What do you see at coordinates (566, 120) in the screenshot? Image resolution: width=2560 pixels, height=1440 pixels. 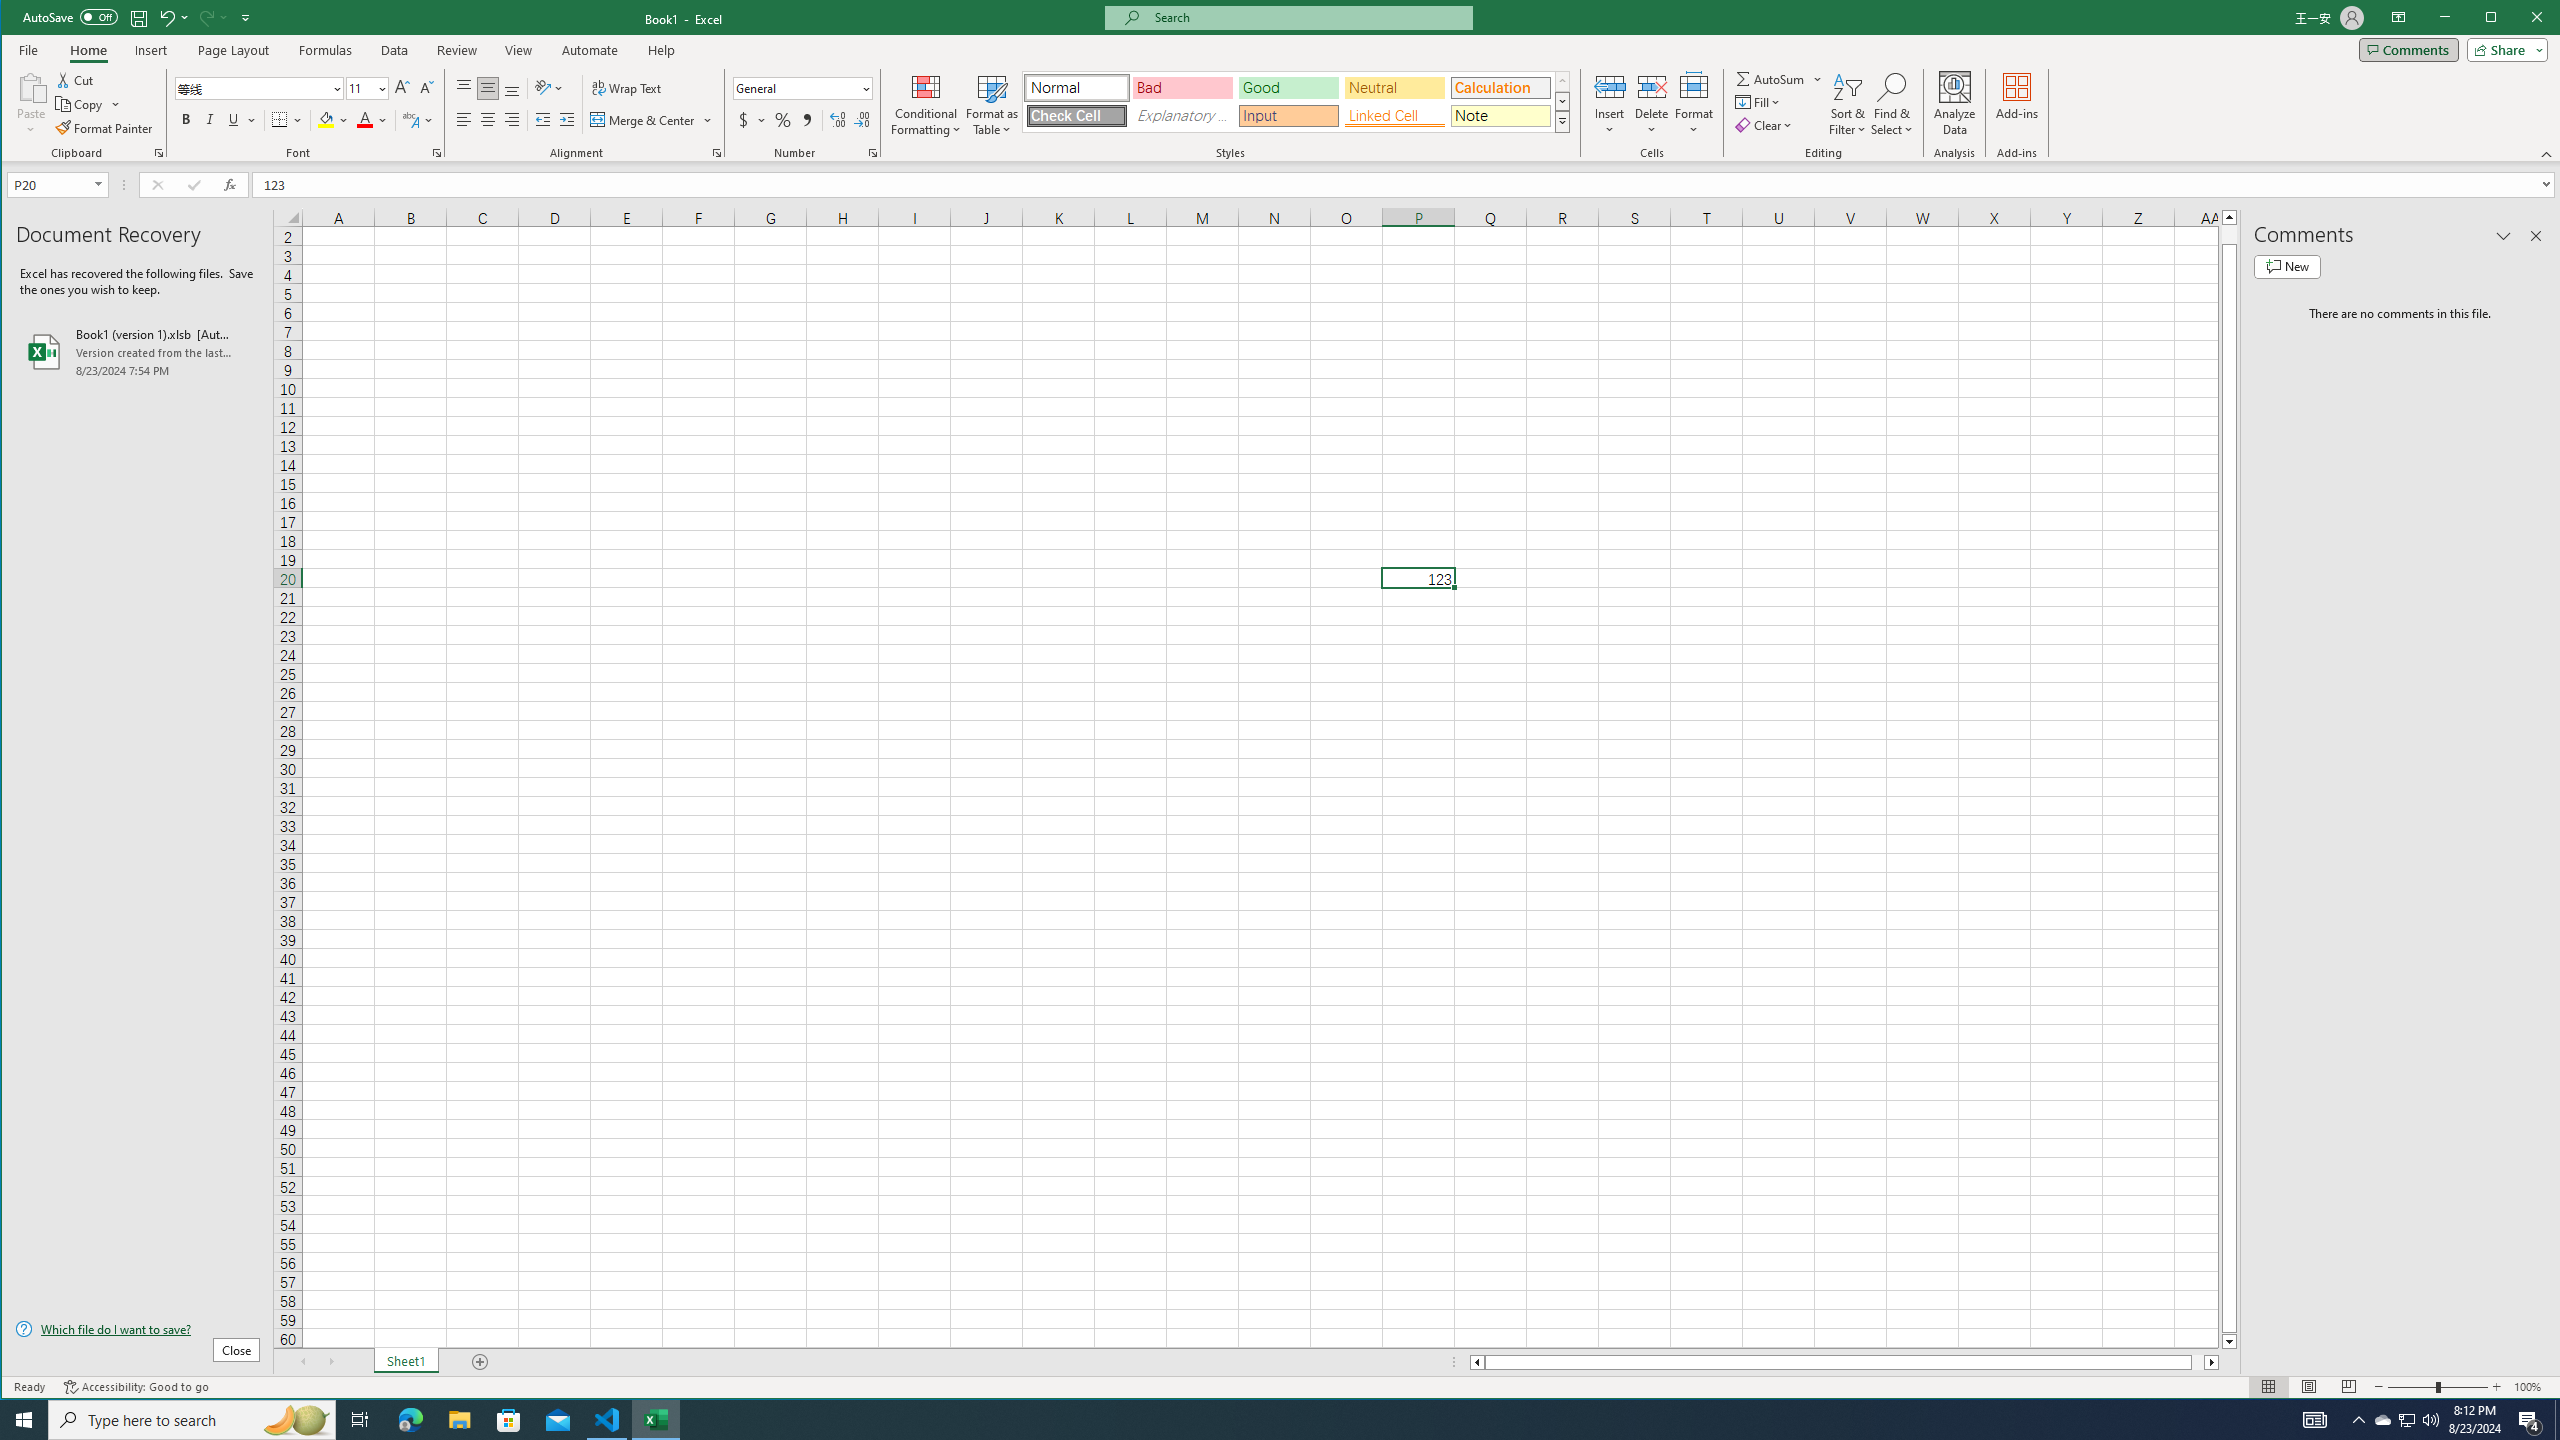 I see `Increase Indent` at bounding box center [566, 120].